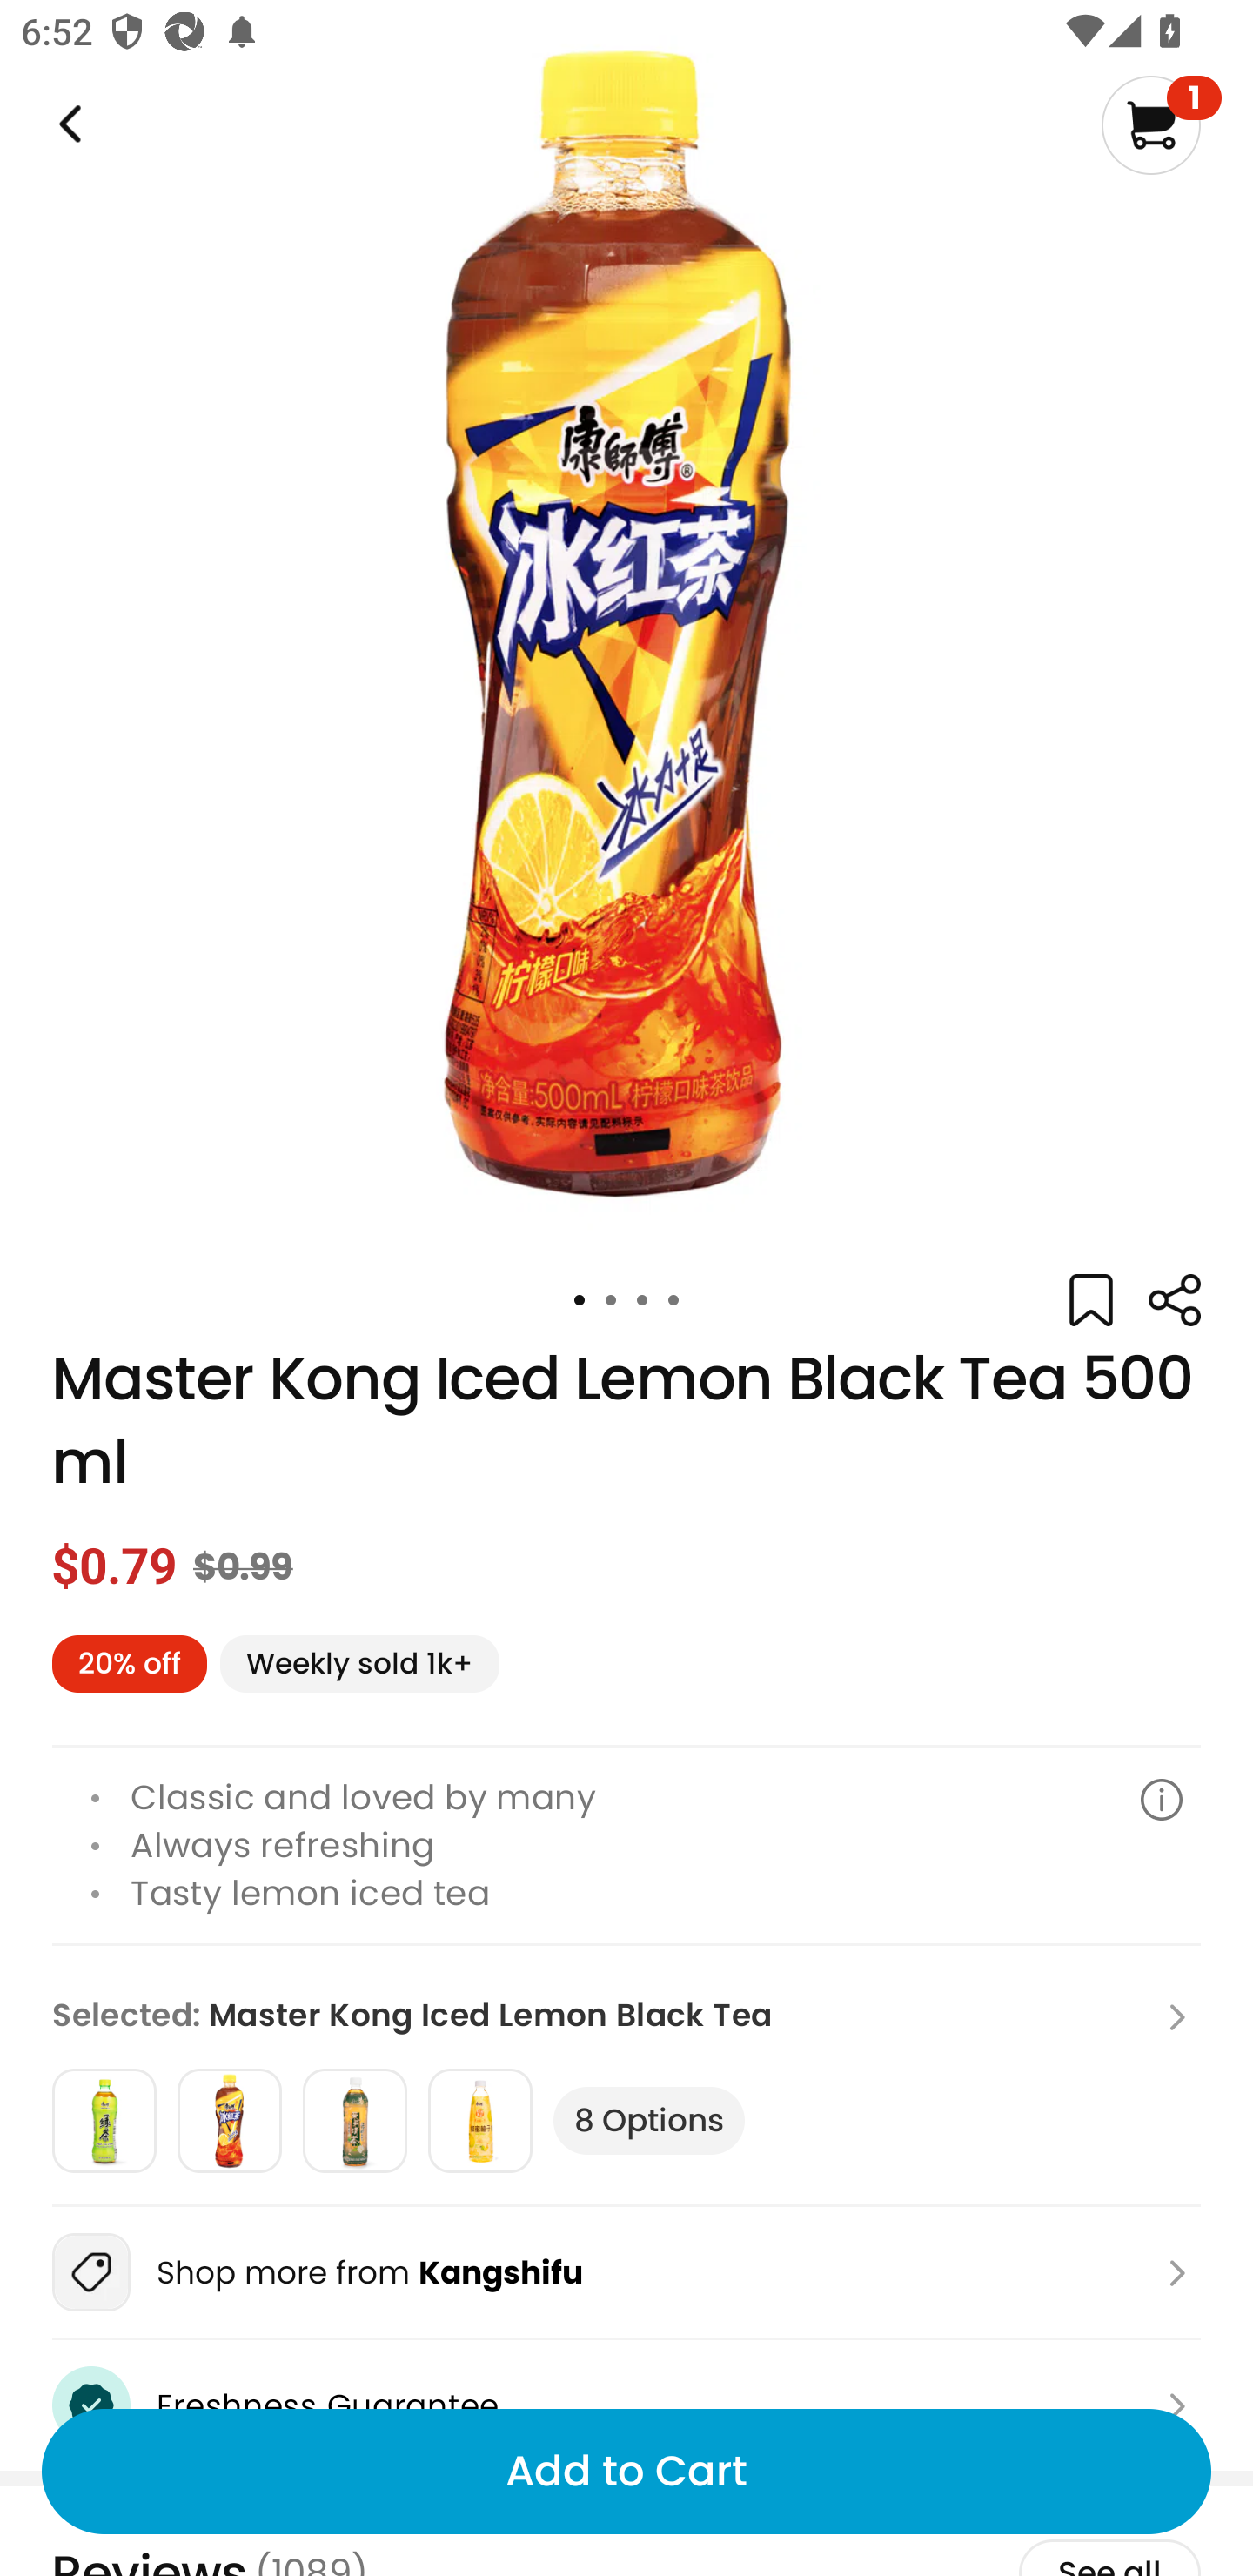 Image resolution: width=1253 pixels, height=2576 pixels. Describe the element at coordinates (67, 125) in the screenshot. I see `Weee!` at that location.